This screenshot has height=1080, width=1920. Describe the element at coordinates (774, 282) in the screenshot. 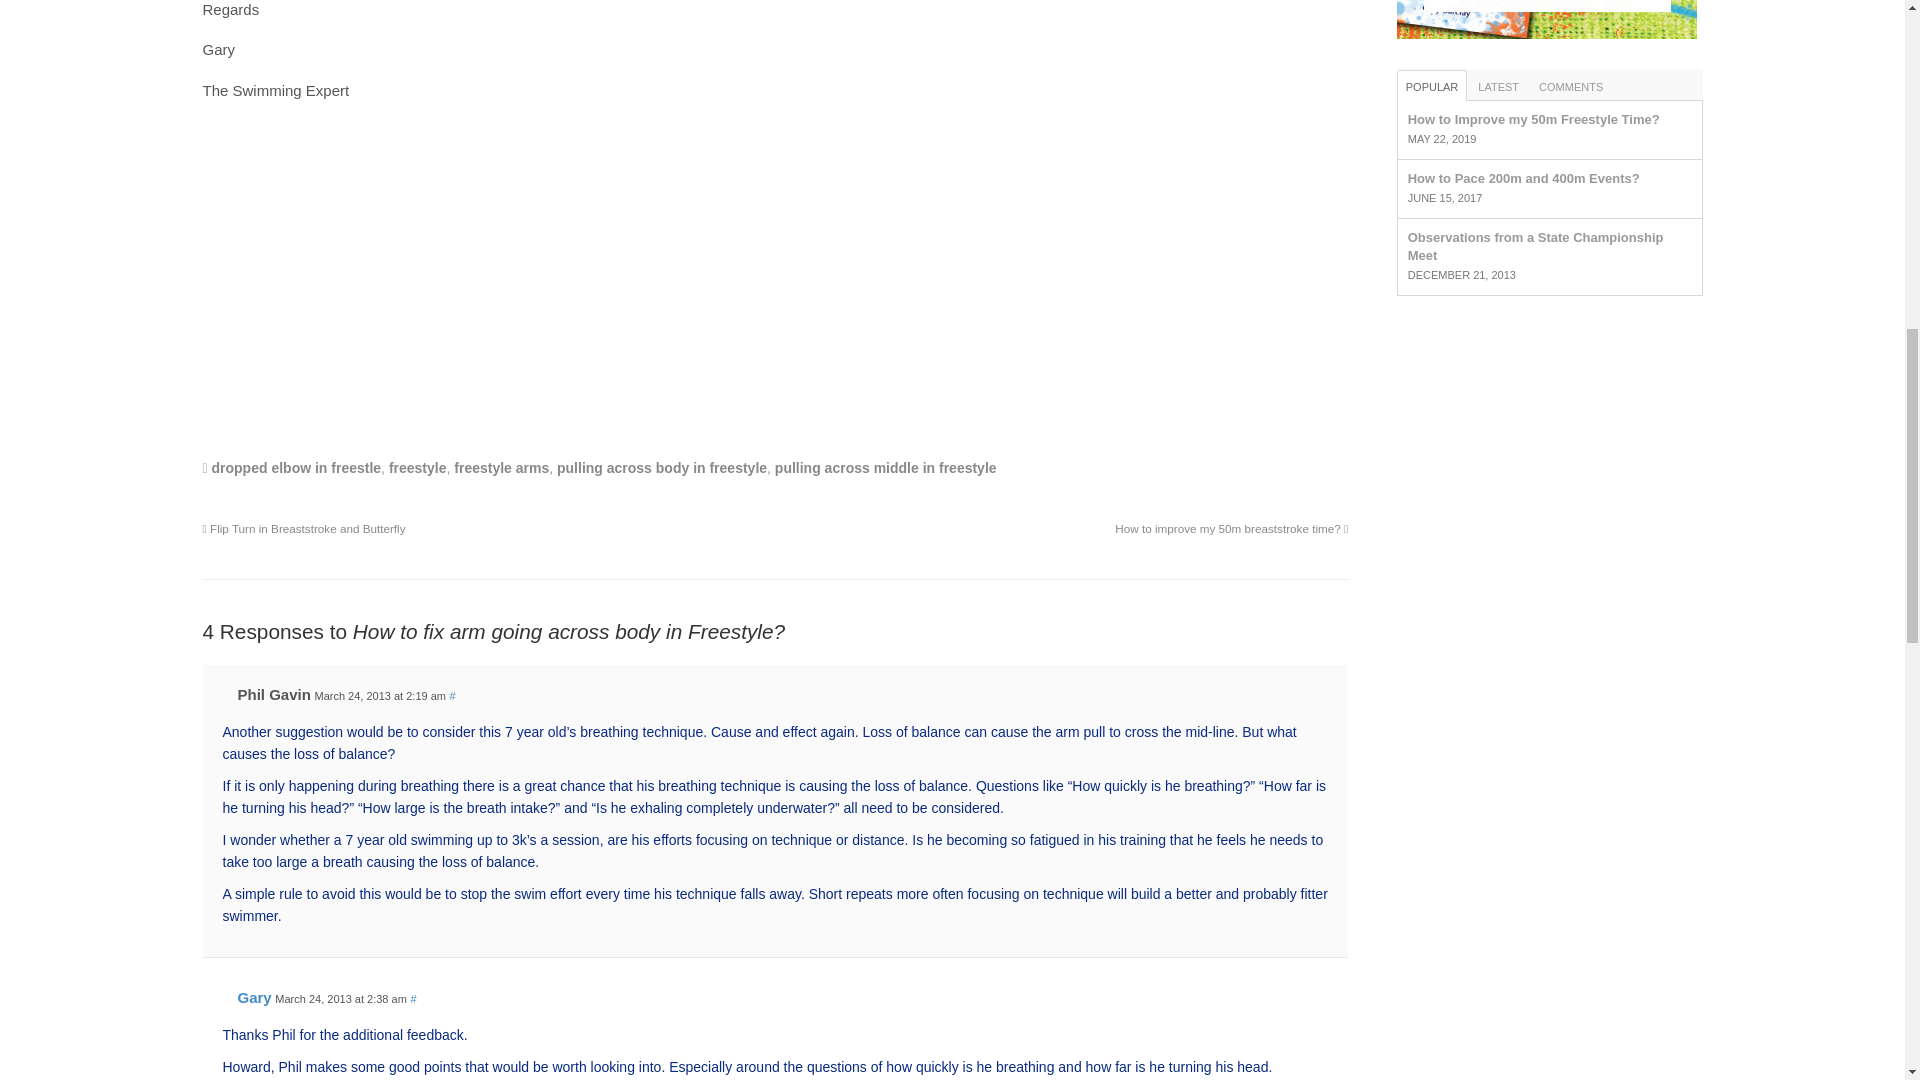

I see `Advertisement` at that location.